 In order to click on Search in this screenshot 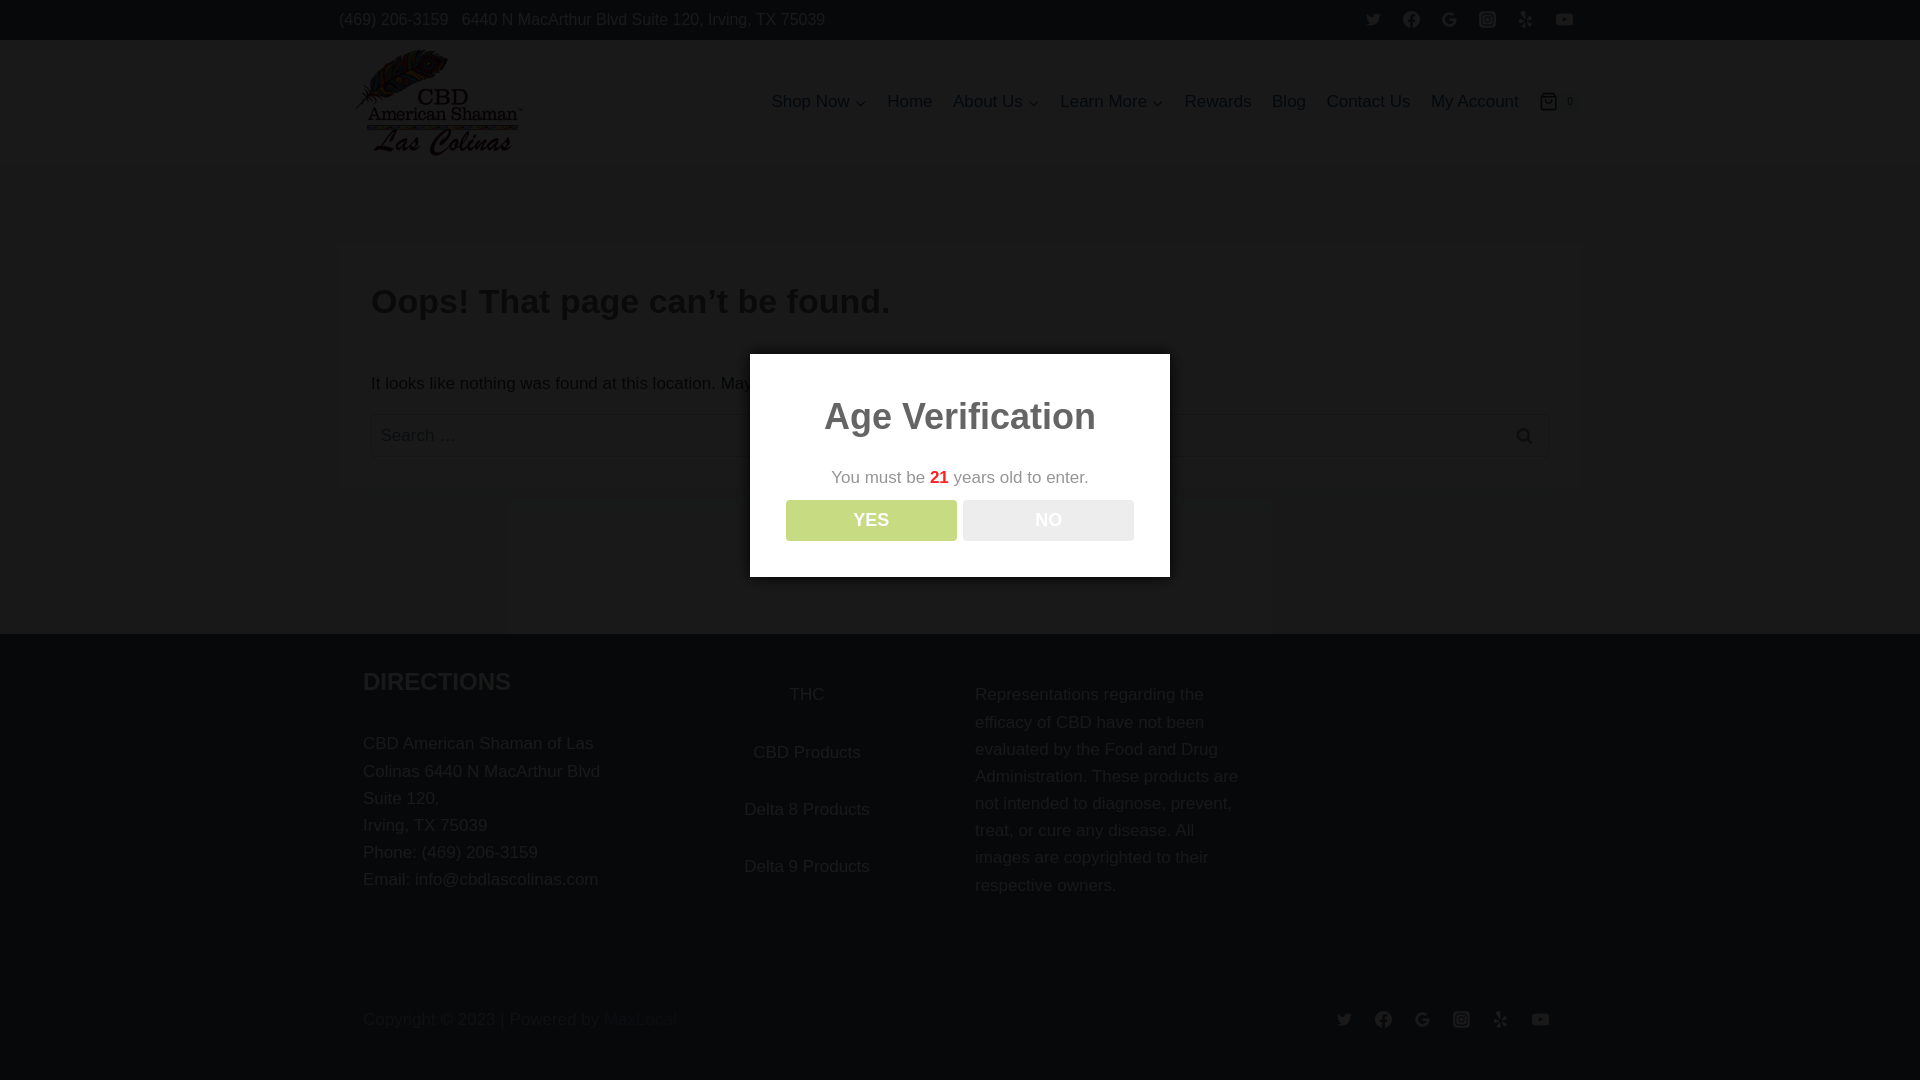, I will do `click(1524, 434)`.